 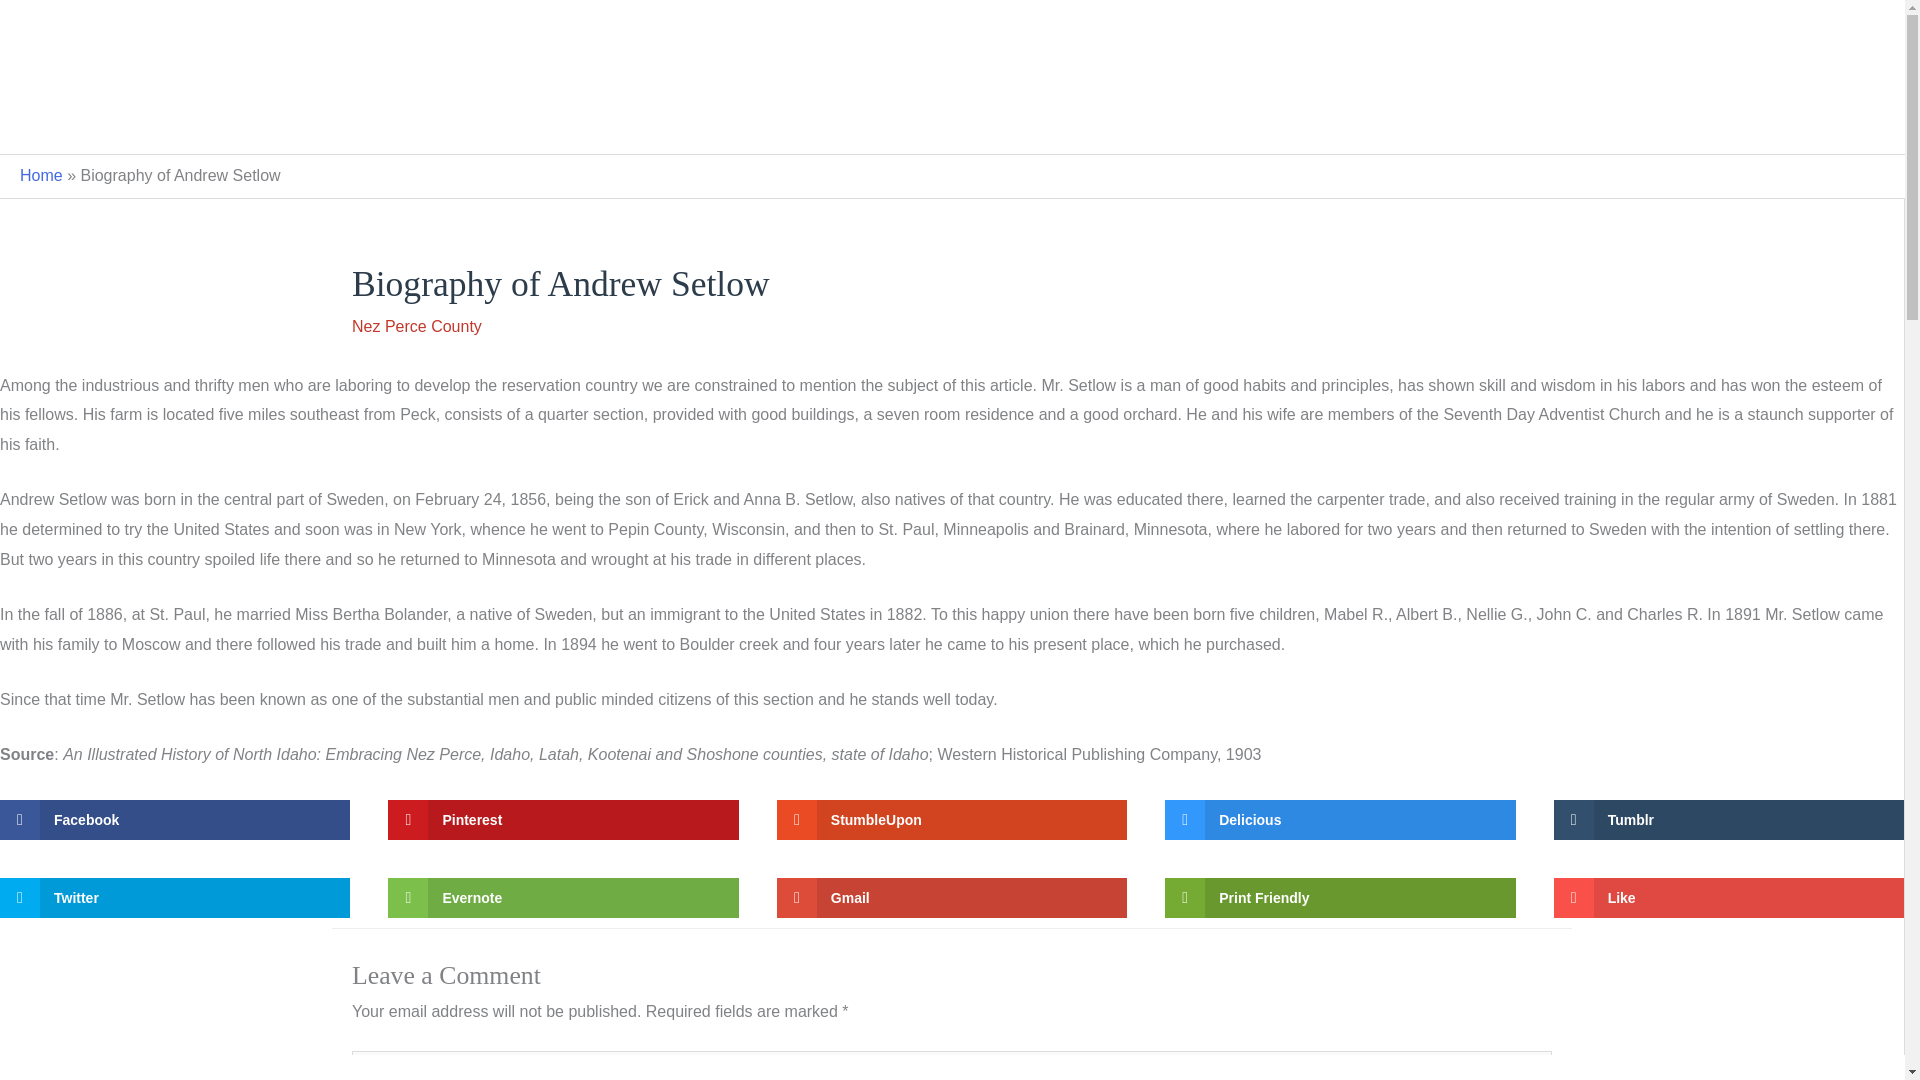 I want to click on Twitter, so click(x=174, y=898).